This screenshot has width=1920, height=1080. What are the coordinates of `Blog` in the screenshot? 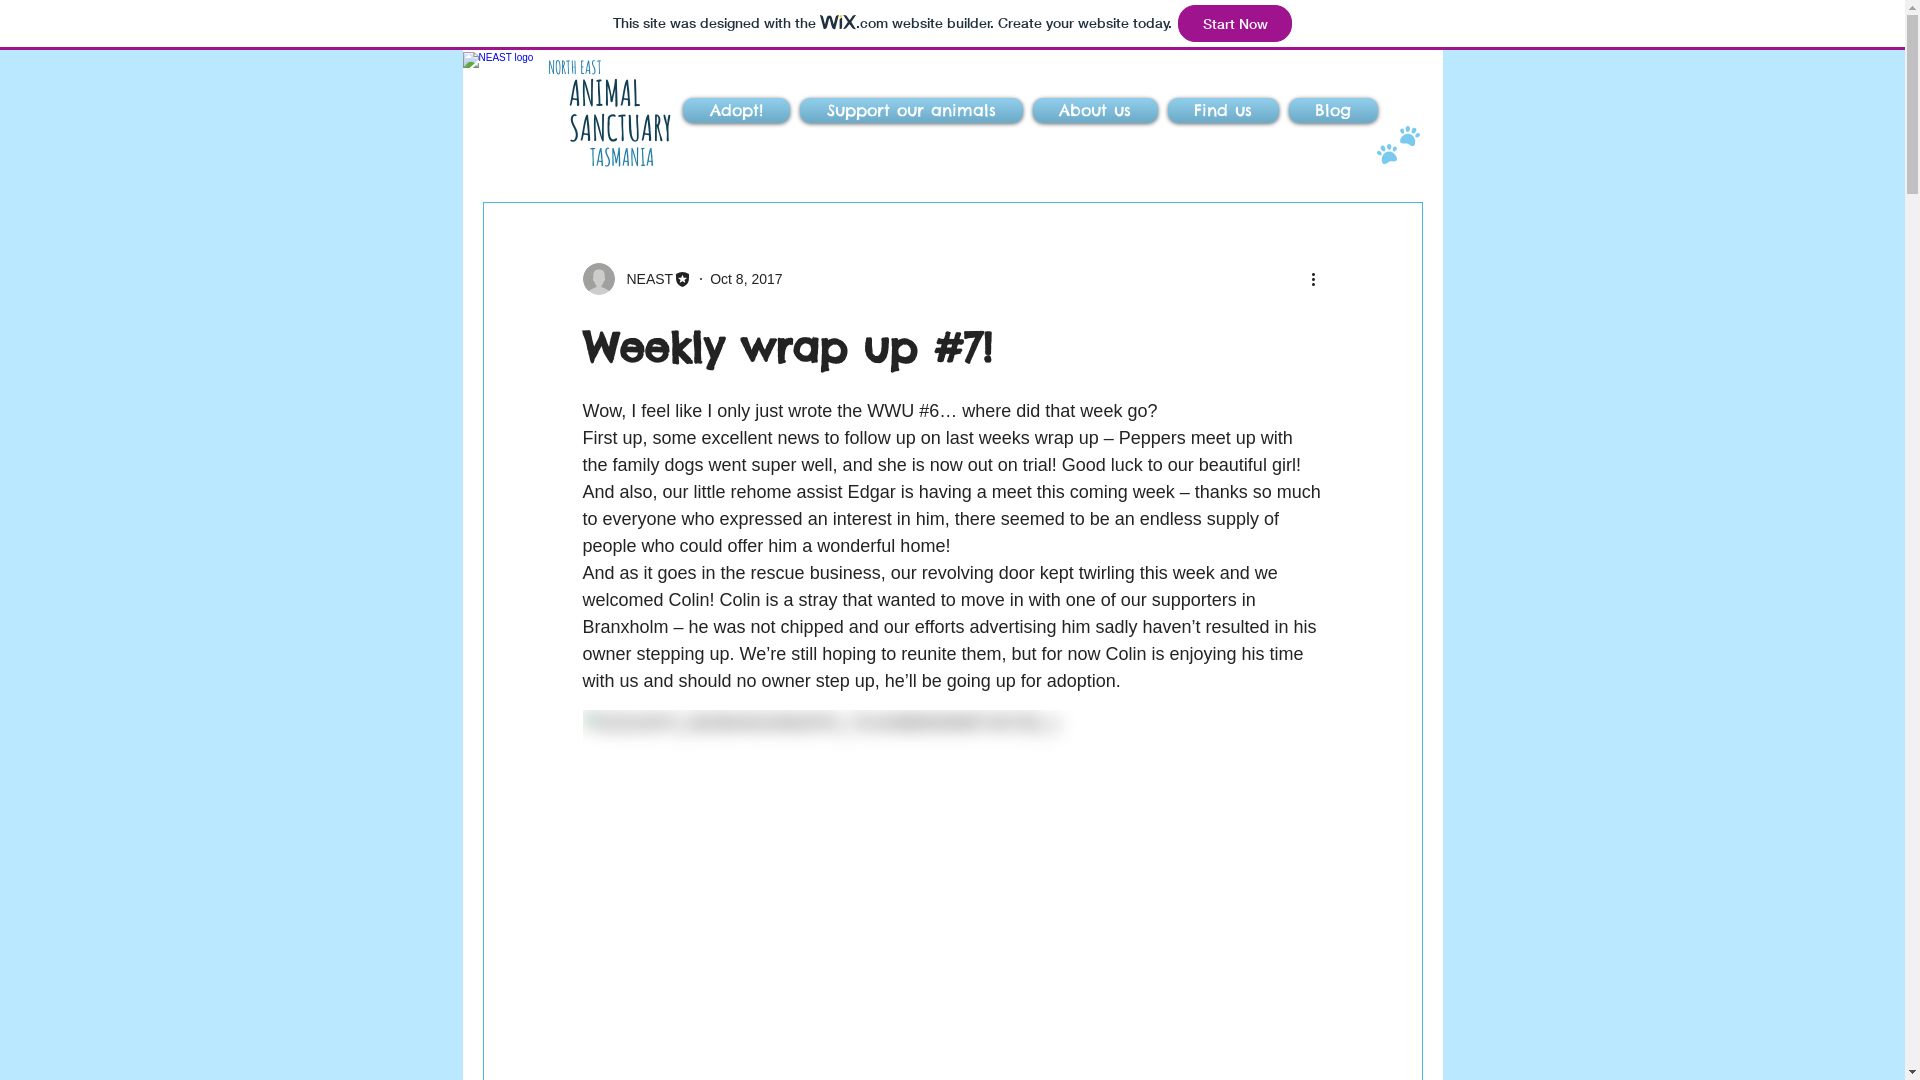 It's located at (1331, 110).